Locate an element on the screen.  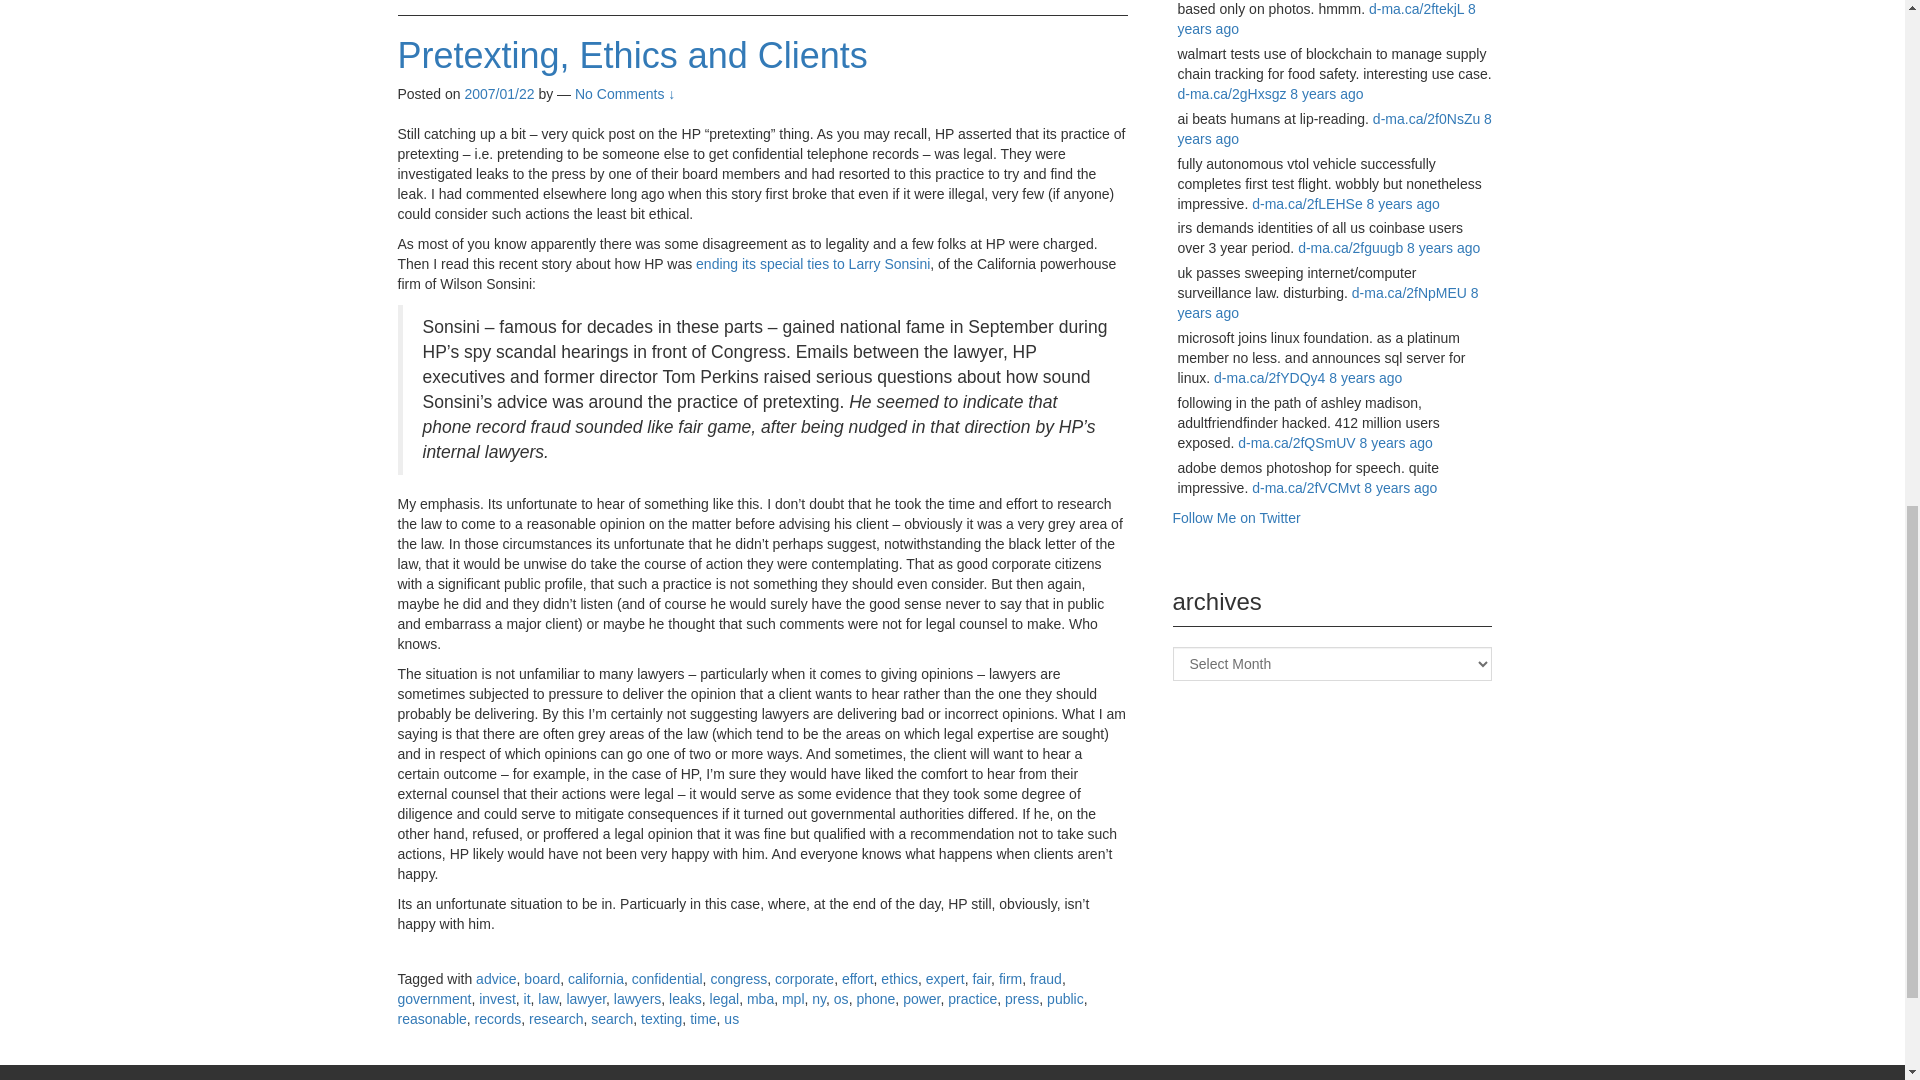
confidential is located at coordinates (666, 978).